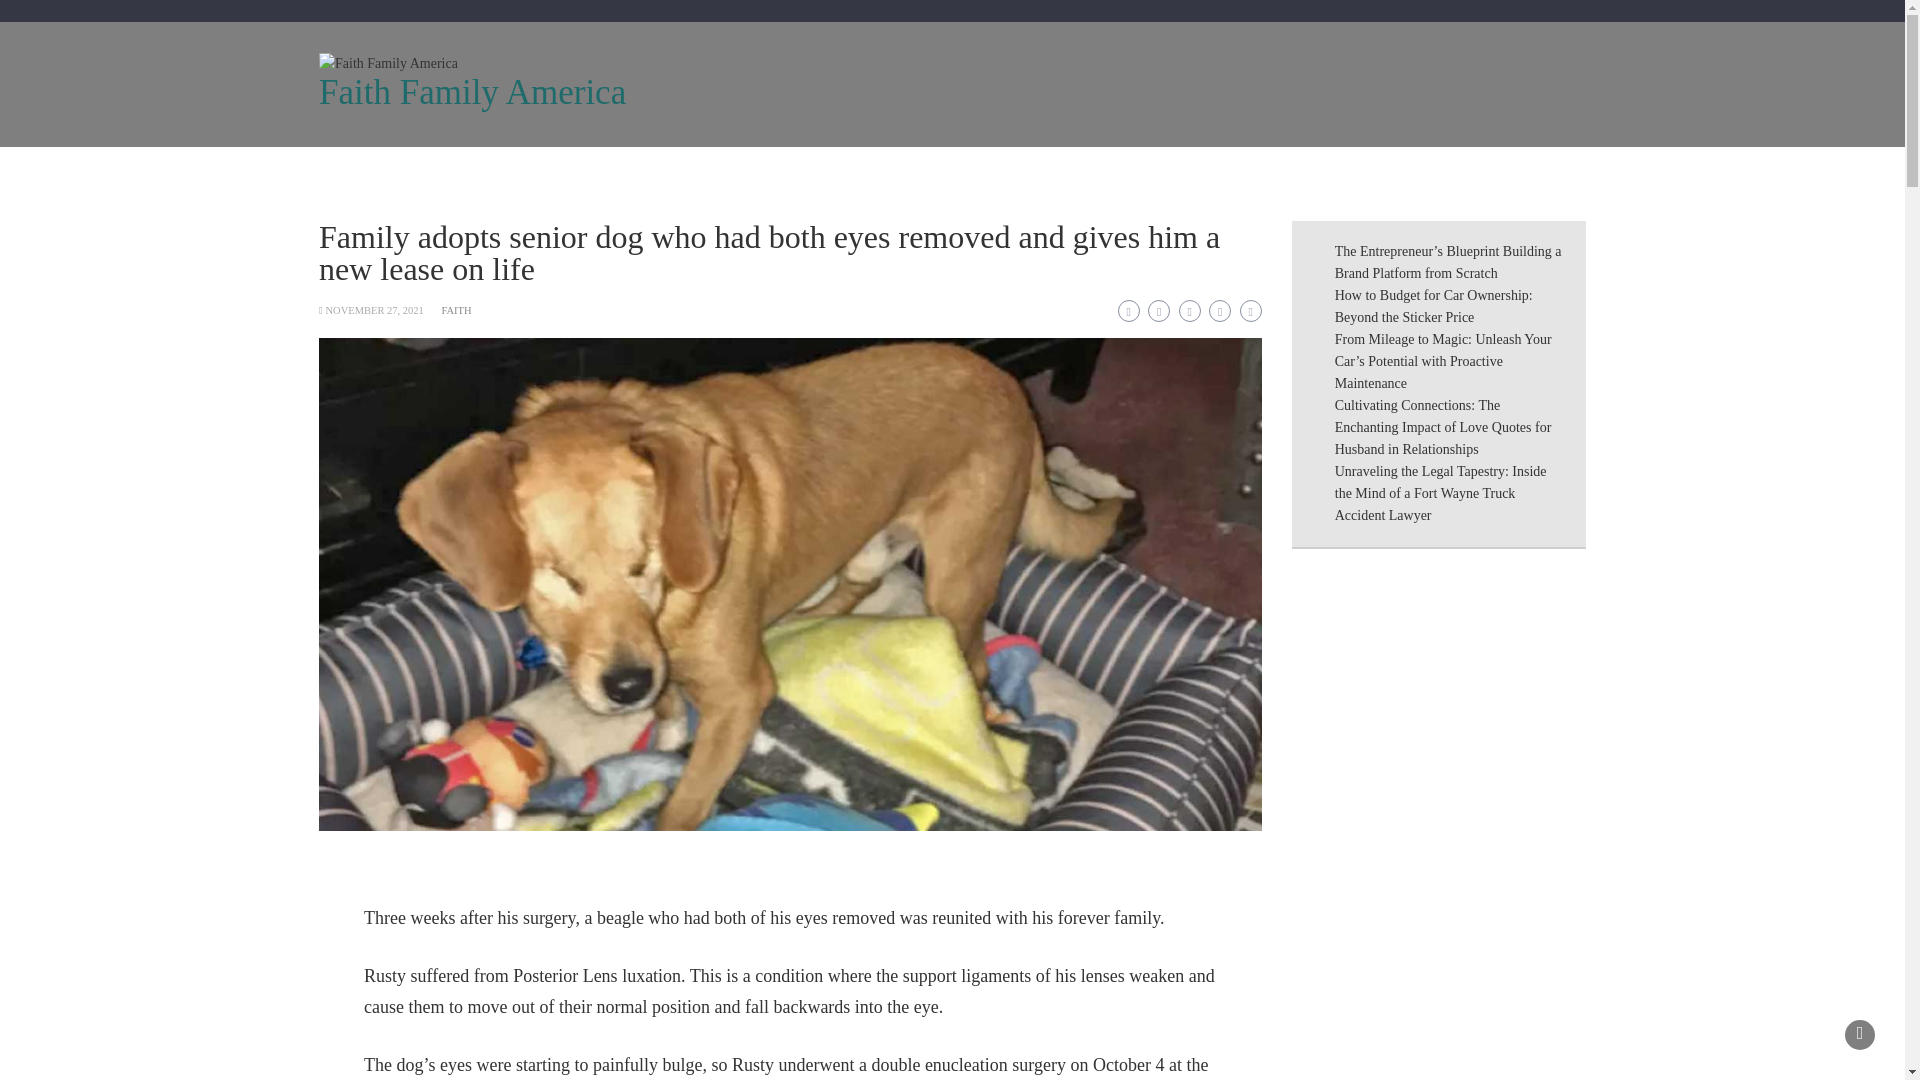 The width and height of the screenshot is (1920, 1080). What do you see at coordinates (373, 310) in the screenshot?
I see `NOVEMBER 27, 2021` at bounding box center [373, 310].